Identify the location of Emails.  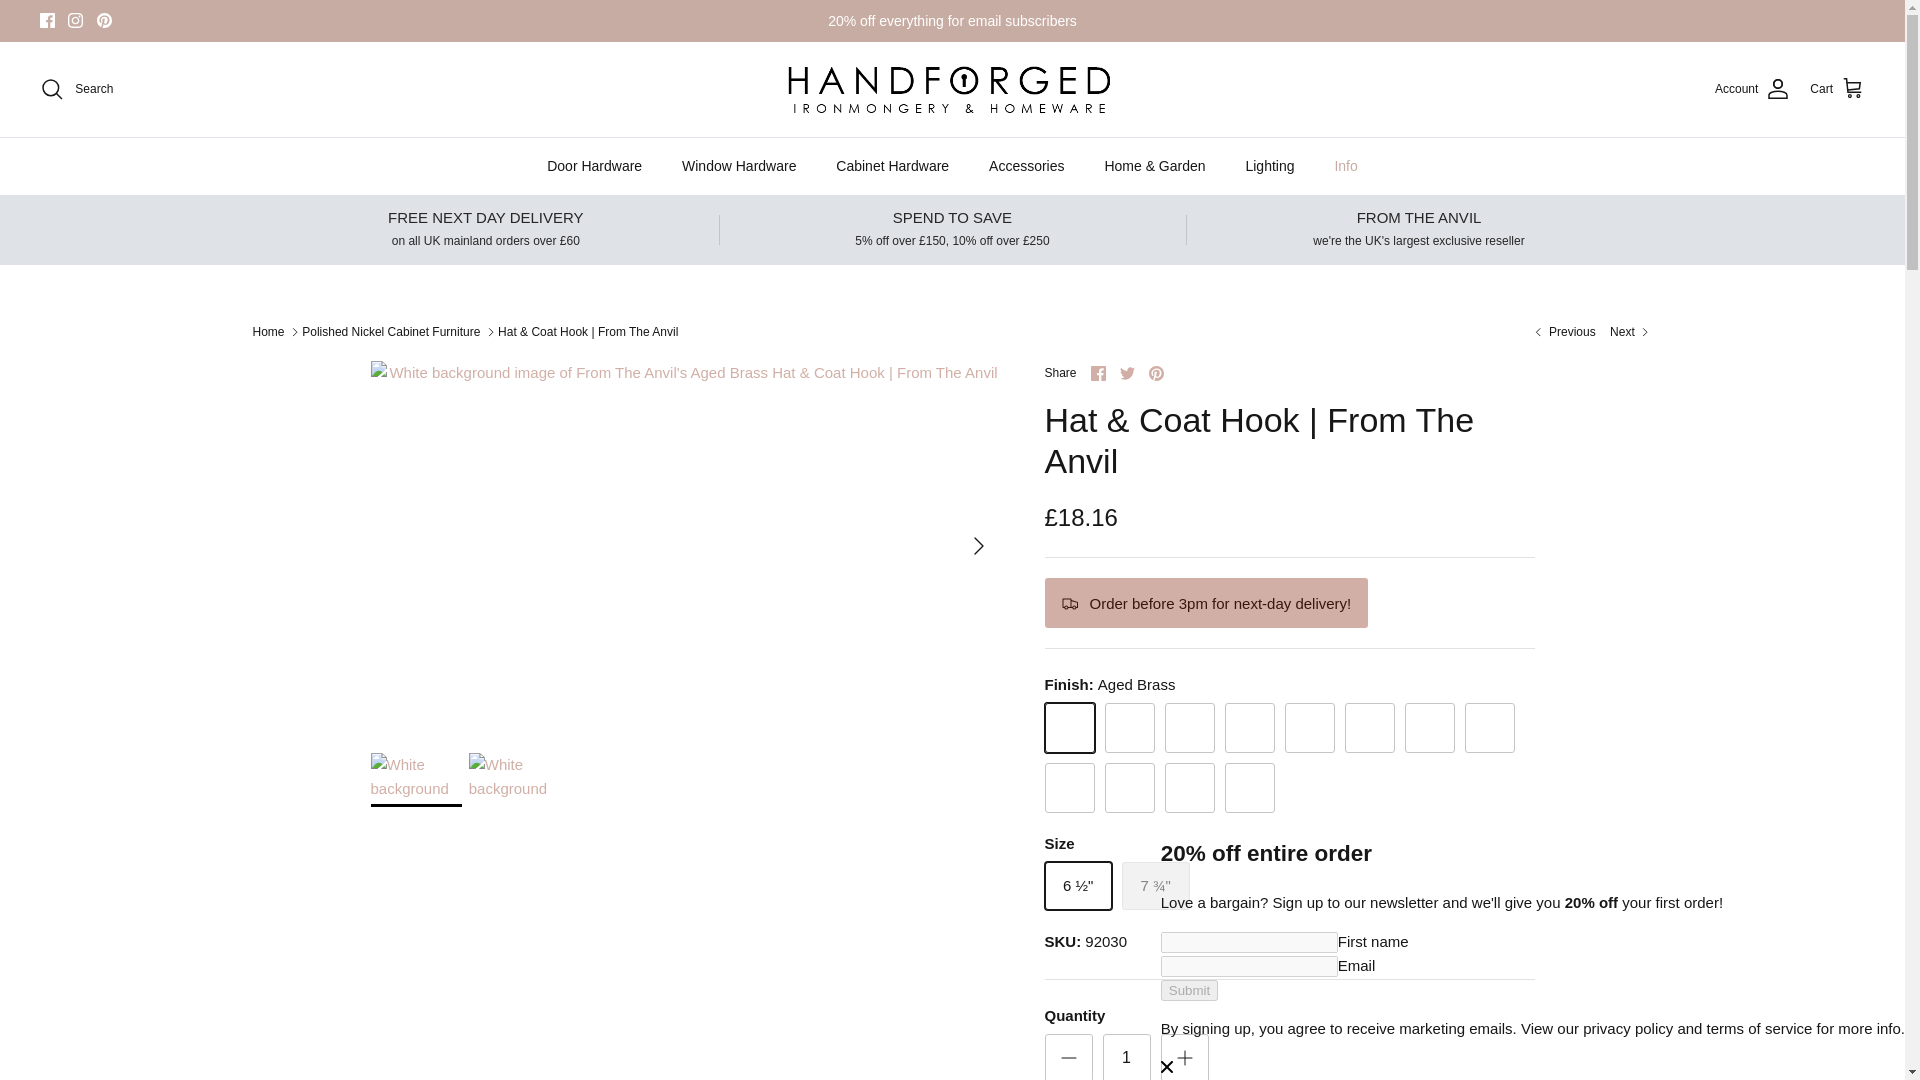
(952, 20).